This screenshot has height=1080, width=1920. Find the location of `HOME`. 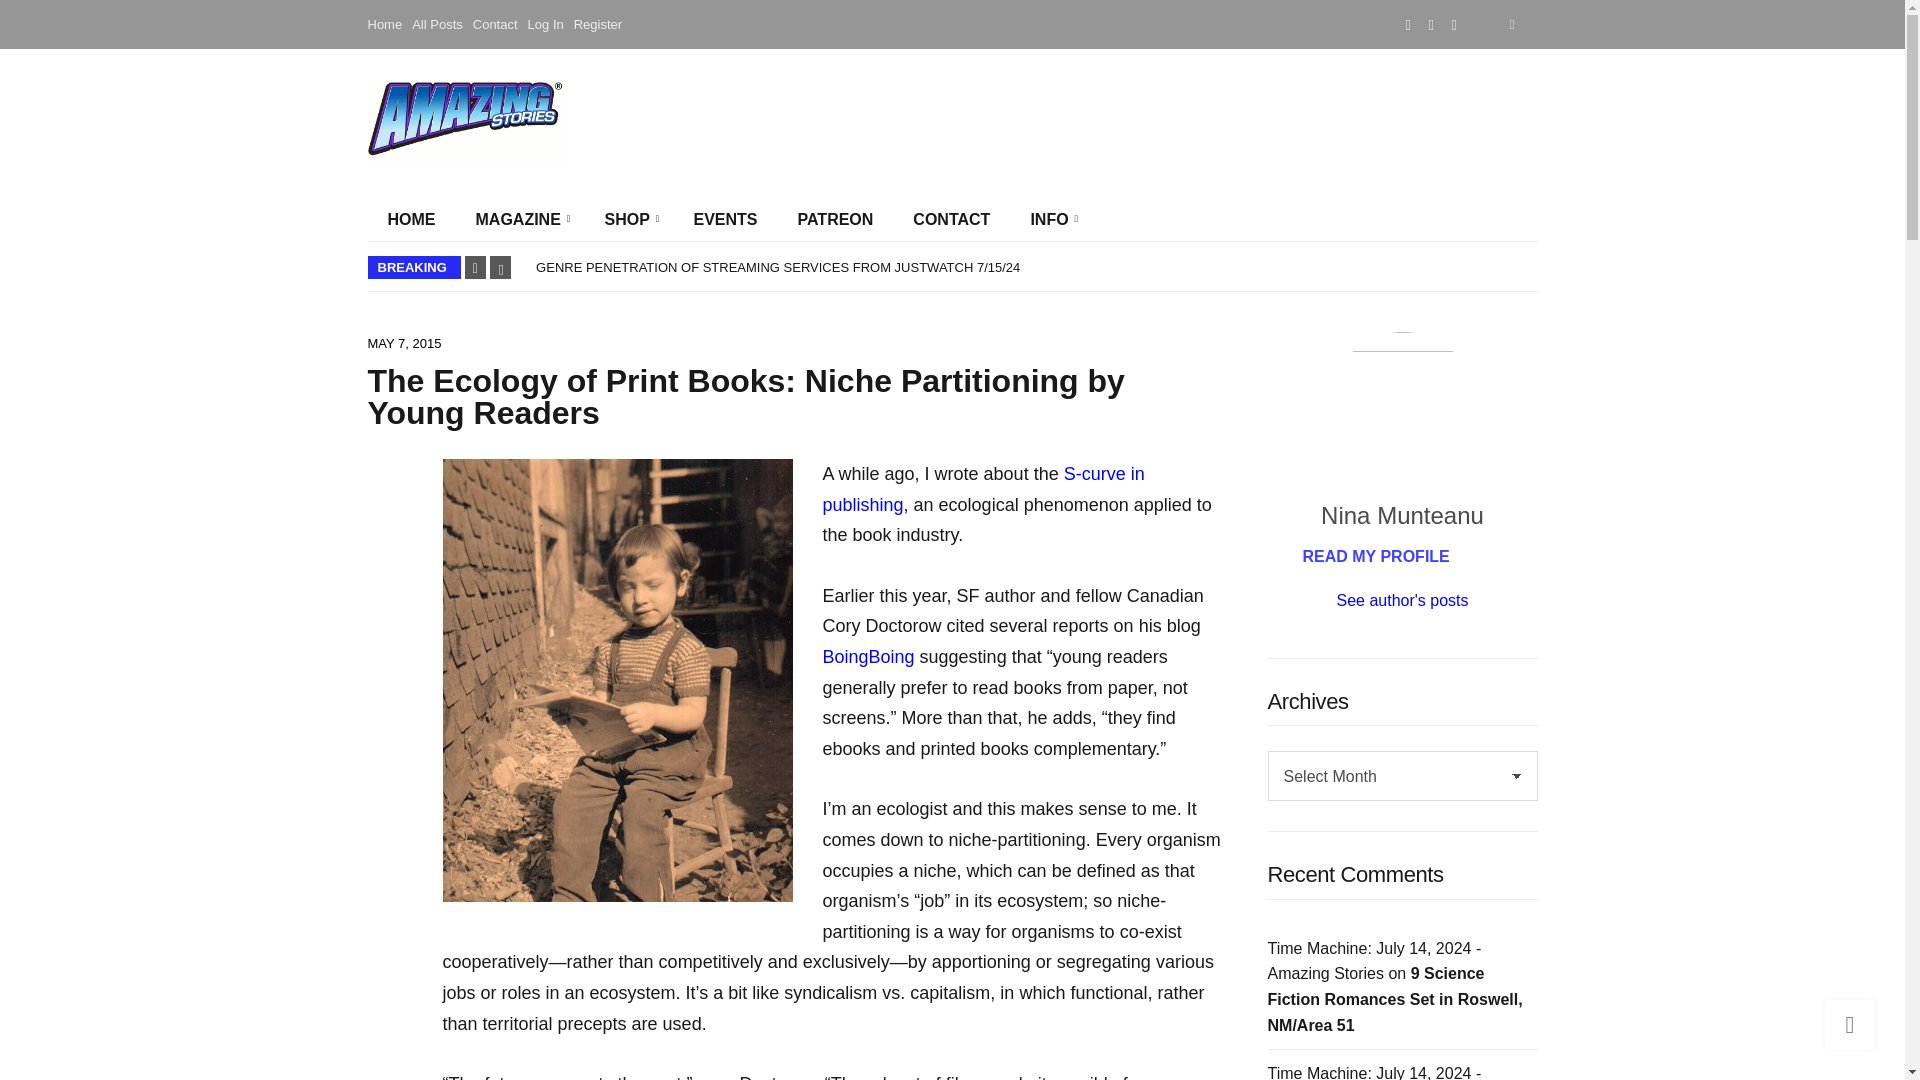

HOME is located at coordinates (412, 219).